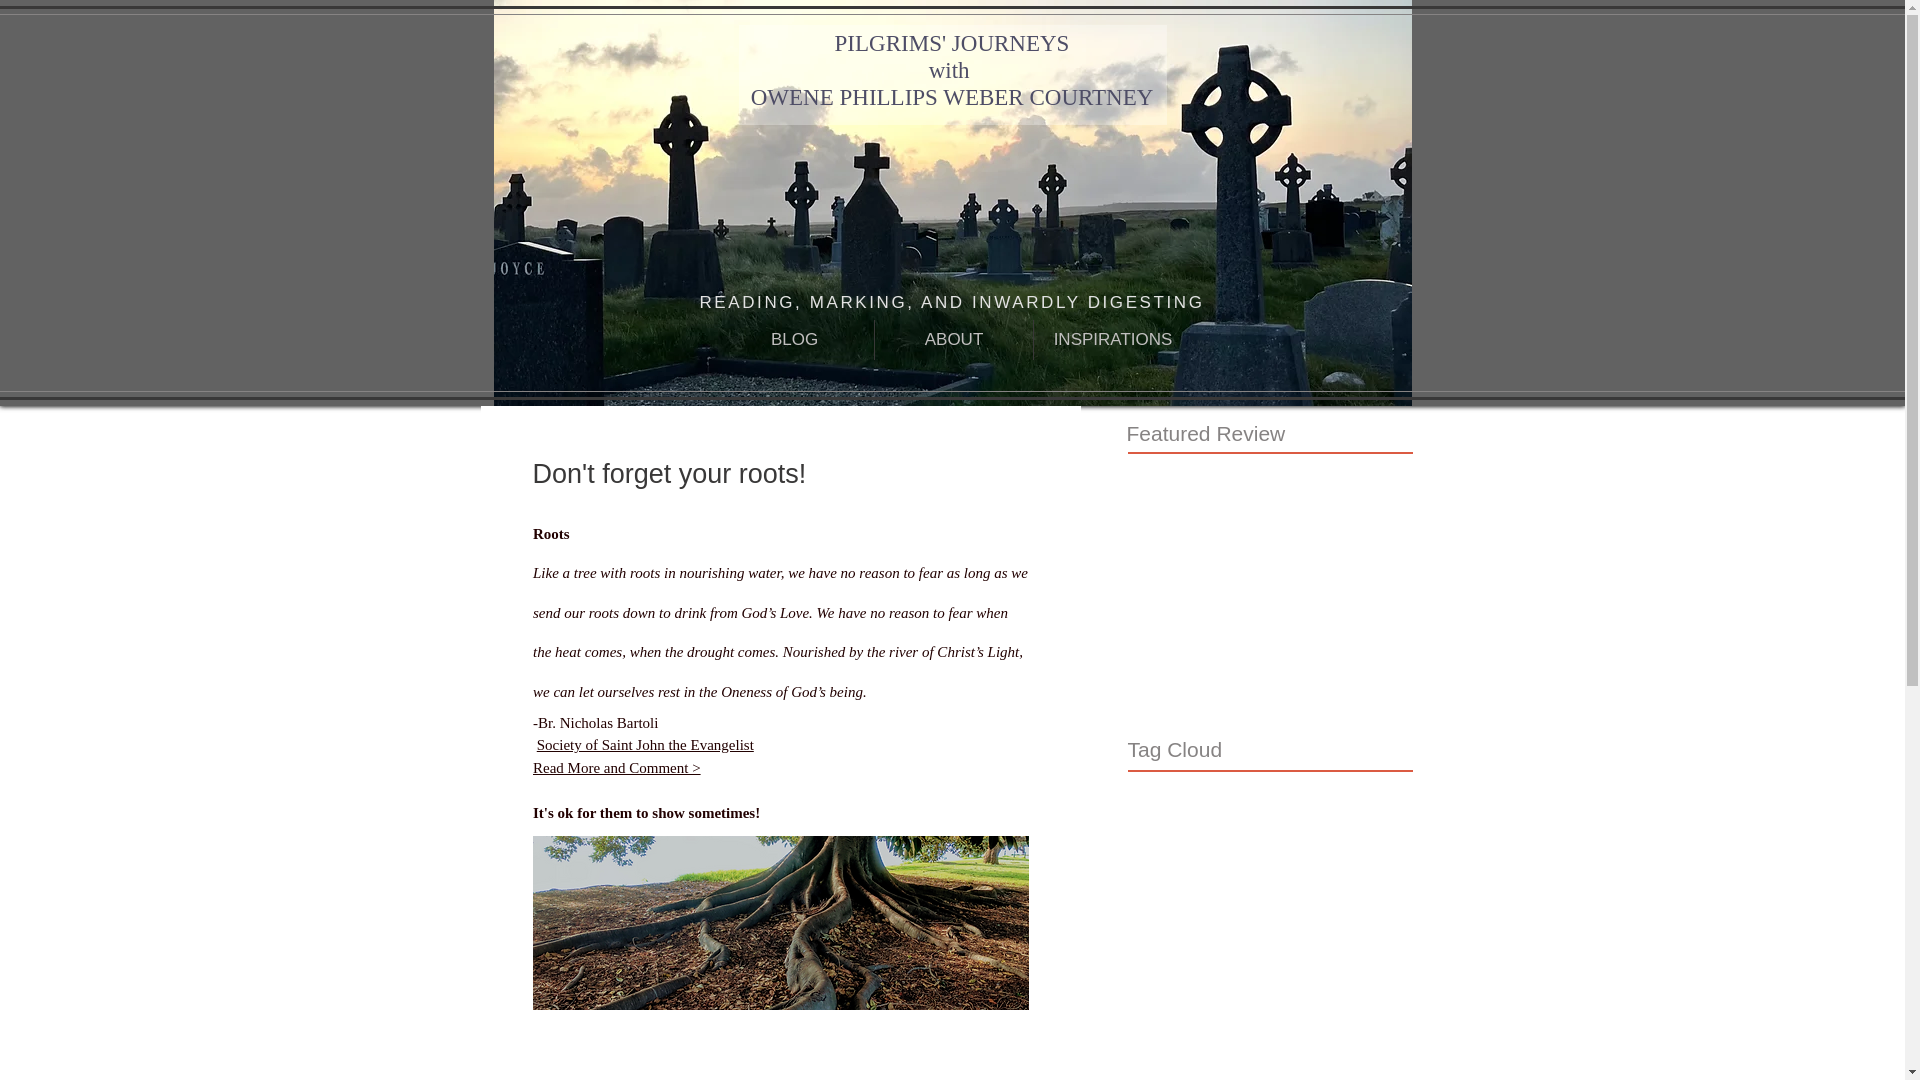  I want to click on INSPIRATIONS, so click(1113, 339).